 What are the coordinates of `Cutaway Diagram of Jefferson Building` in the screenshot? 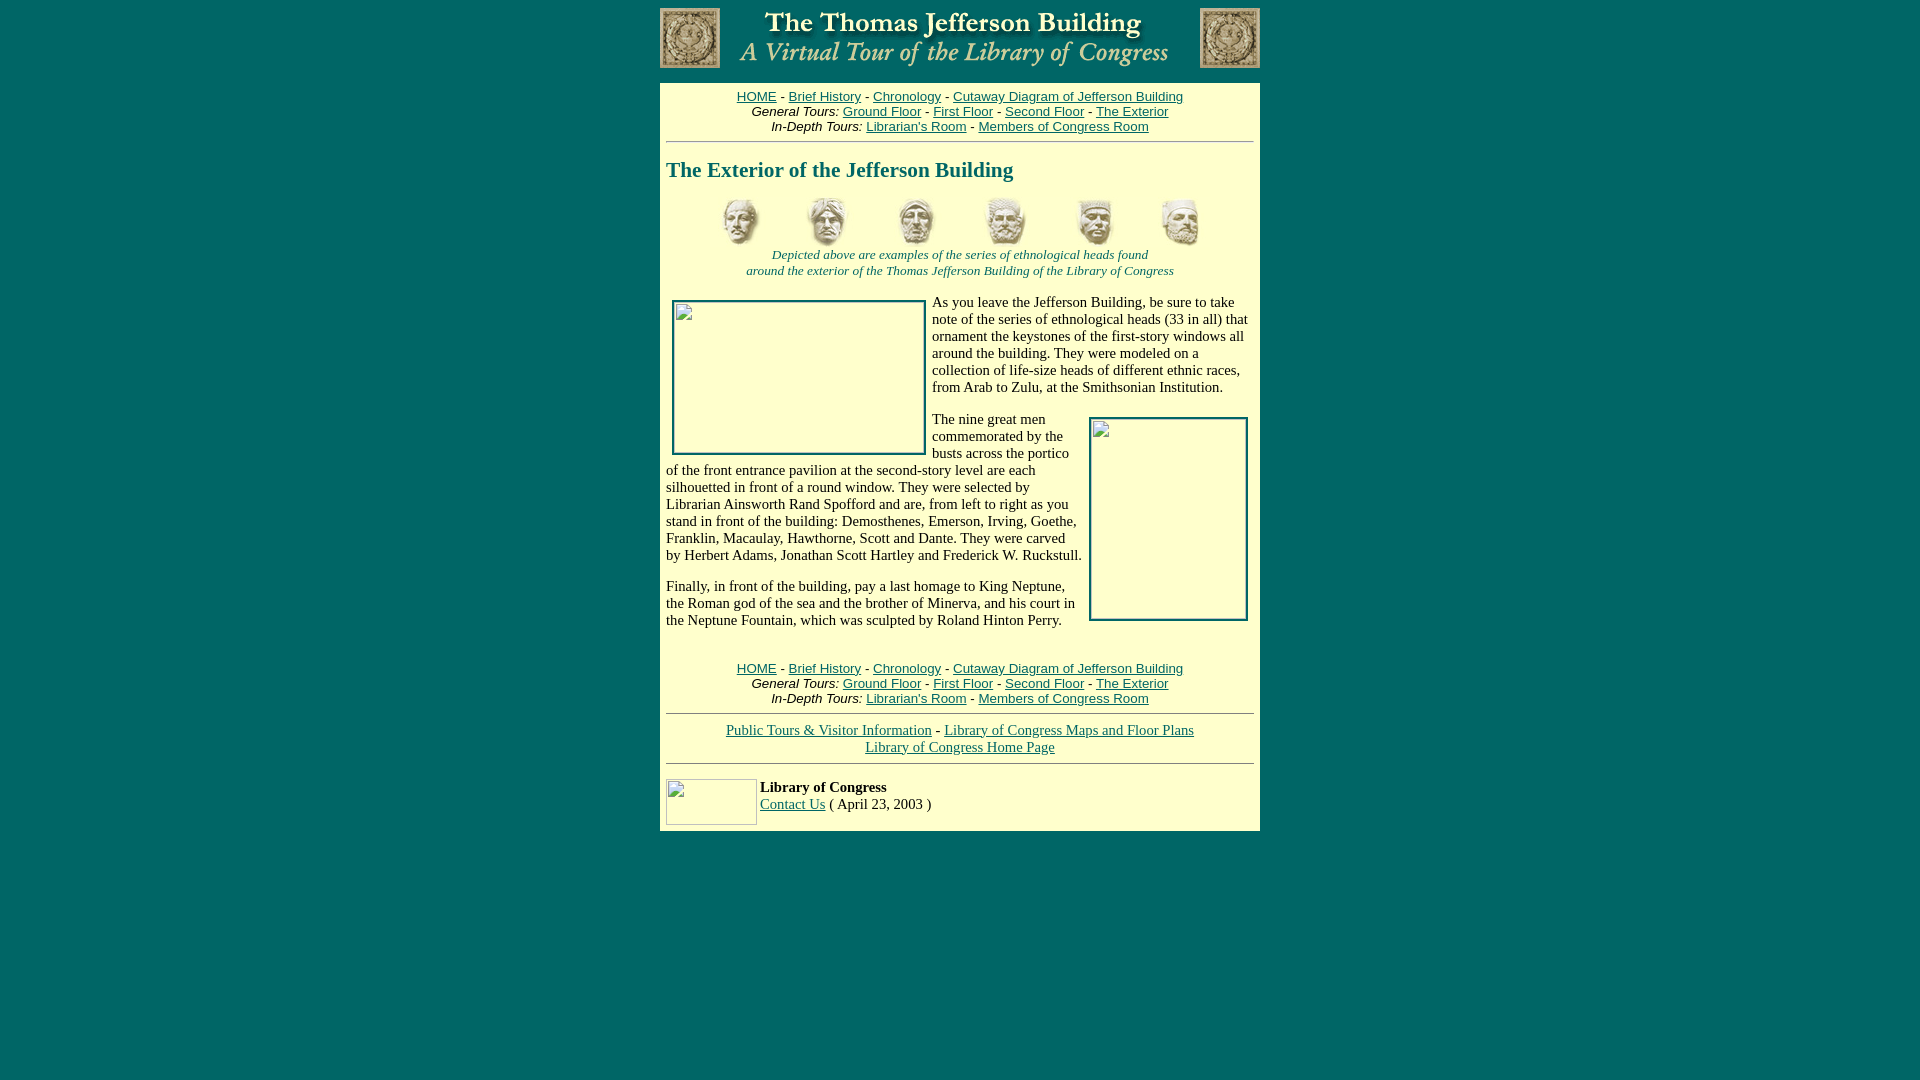 It's located at (1067, 668).